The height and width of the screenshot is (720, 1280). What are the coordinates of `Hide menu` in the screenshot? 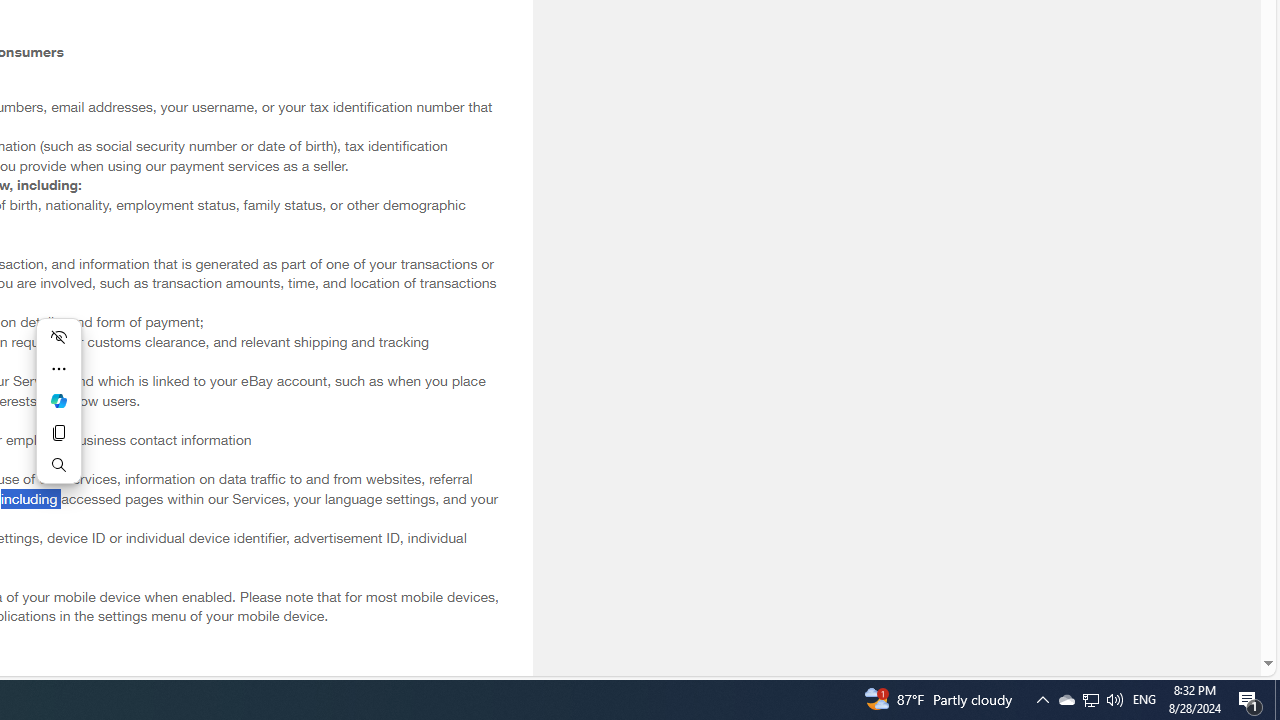 It's located at (58, 336).